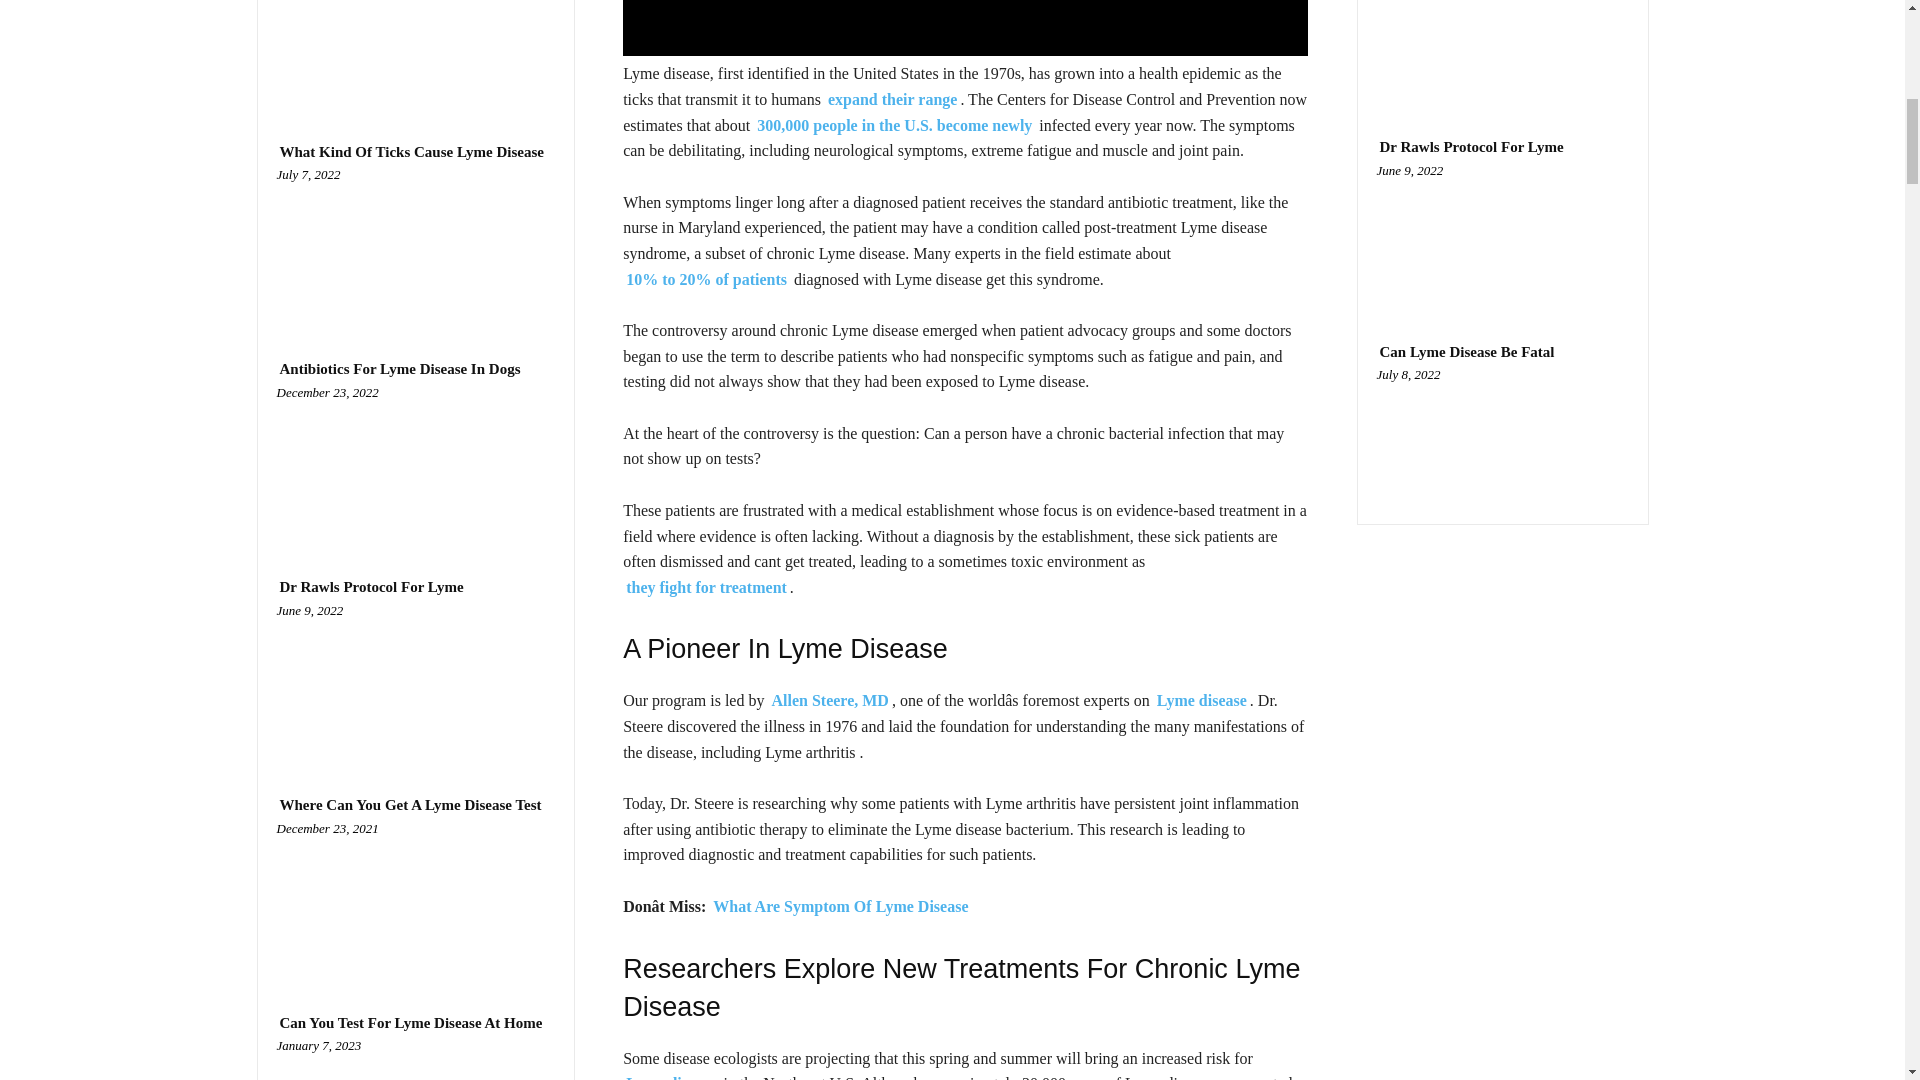 The image size is (1920, 1080). What do you see at coordinates (410, 152) in the screenshot?
I see `What Kind Of Ticks Cause Lyme Disease` at bounding box center [410, 152].